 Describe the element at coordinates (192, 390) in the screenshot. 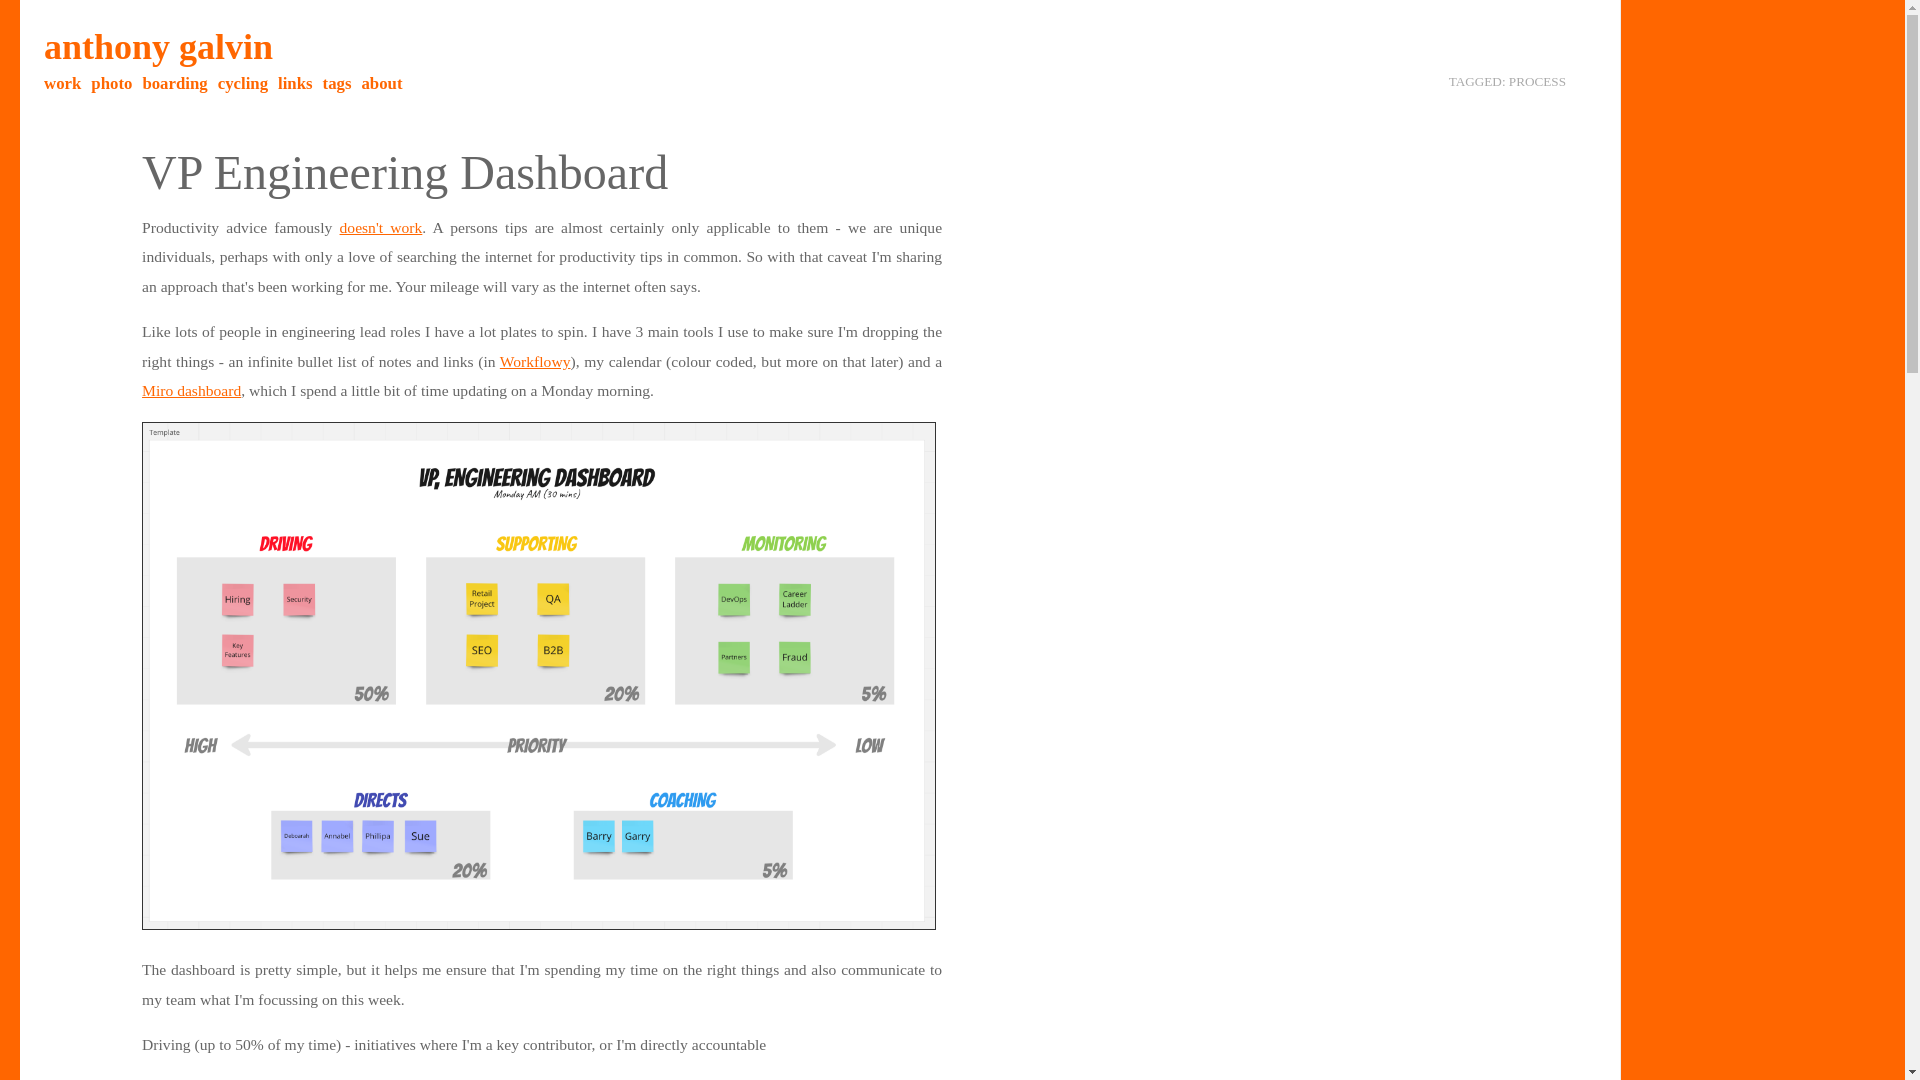

I see `Miro dashboard` at that location.